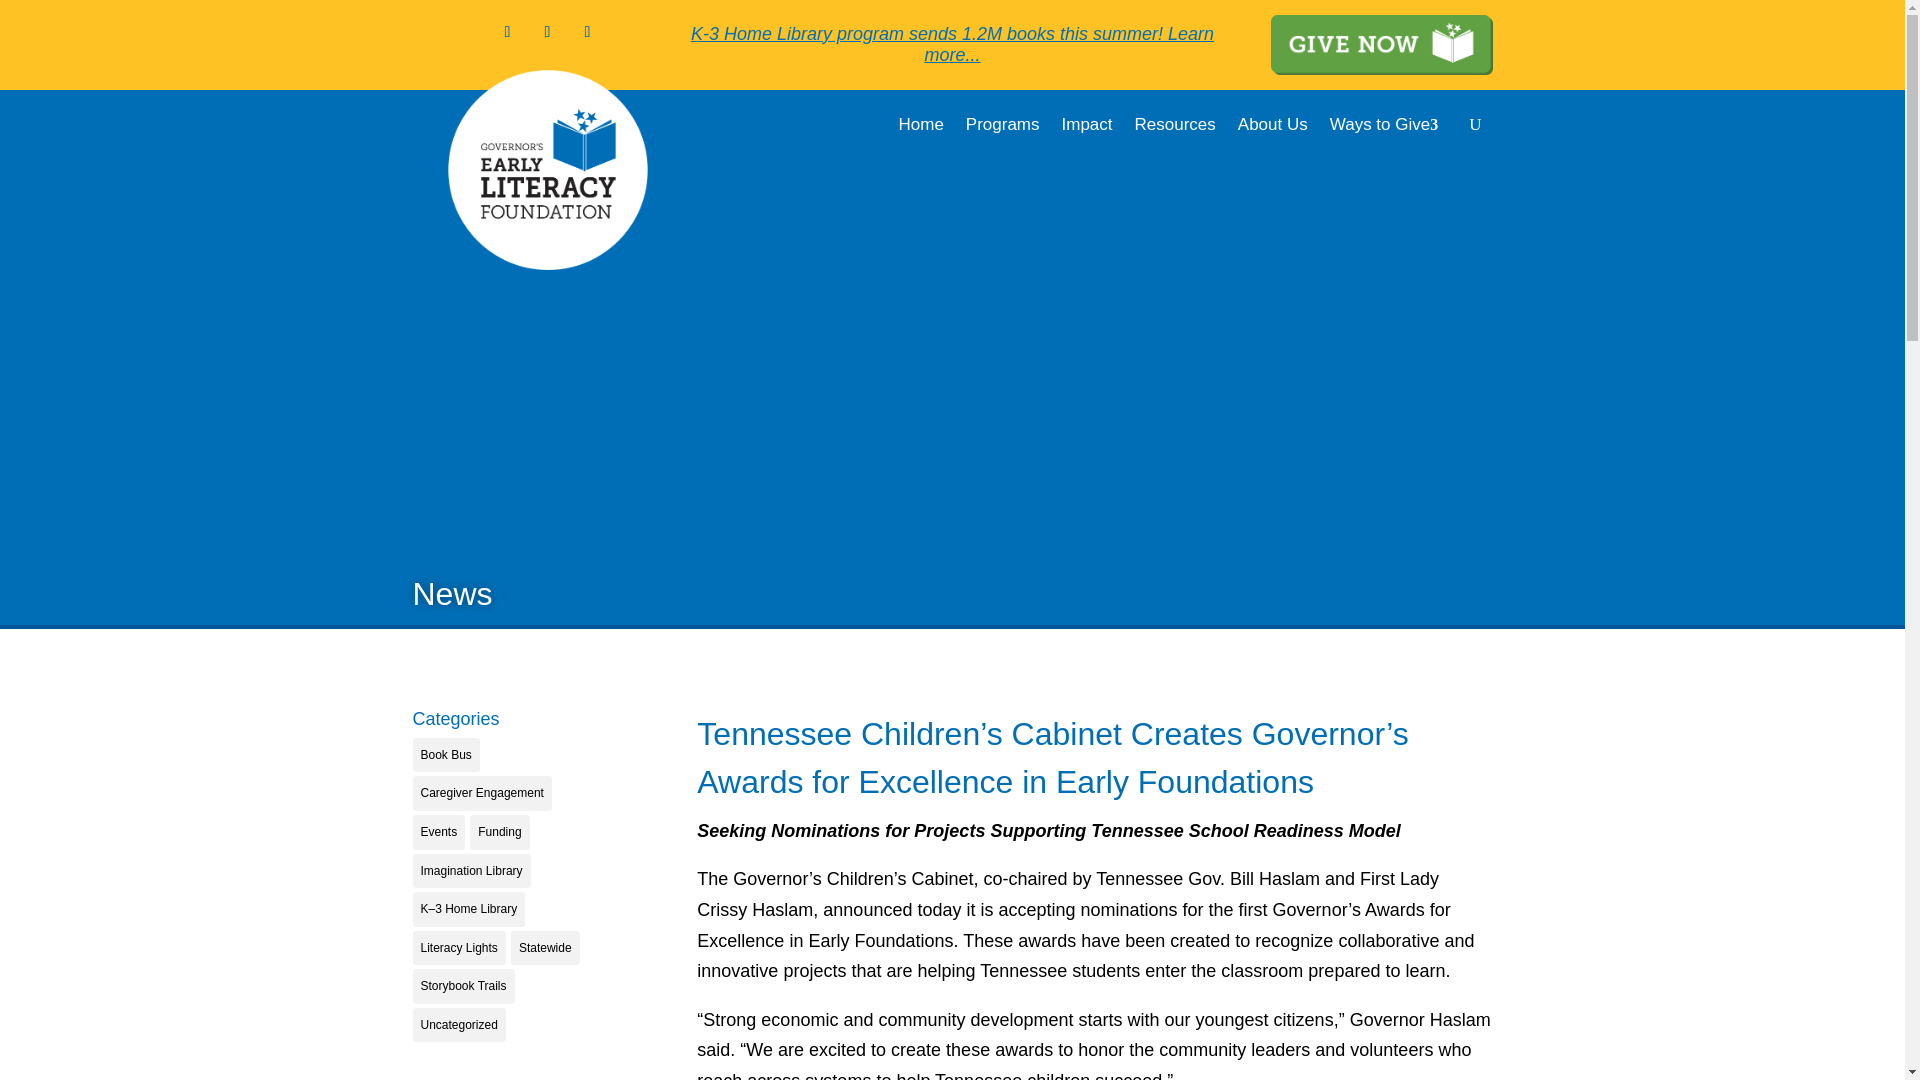 The image size is (1920, 1080). I want to click on Follow on Facebook, so click(508, 32).